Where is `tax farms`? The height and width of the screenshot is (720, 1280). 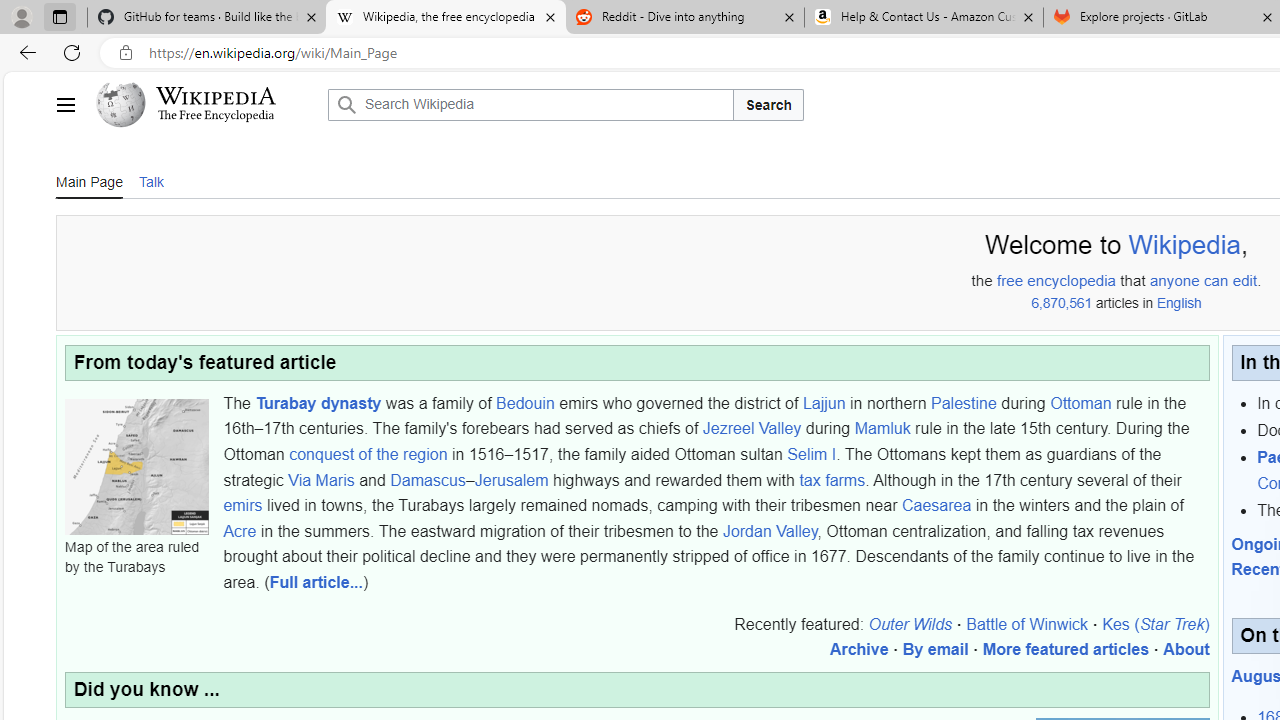
tax farms is located at coordinates (832, 479).